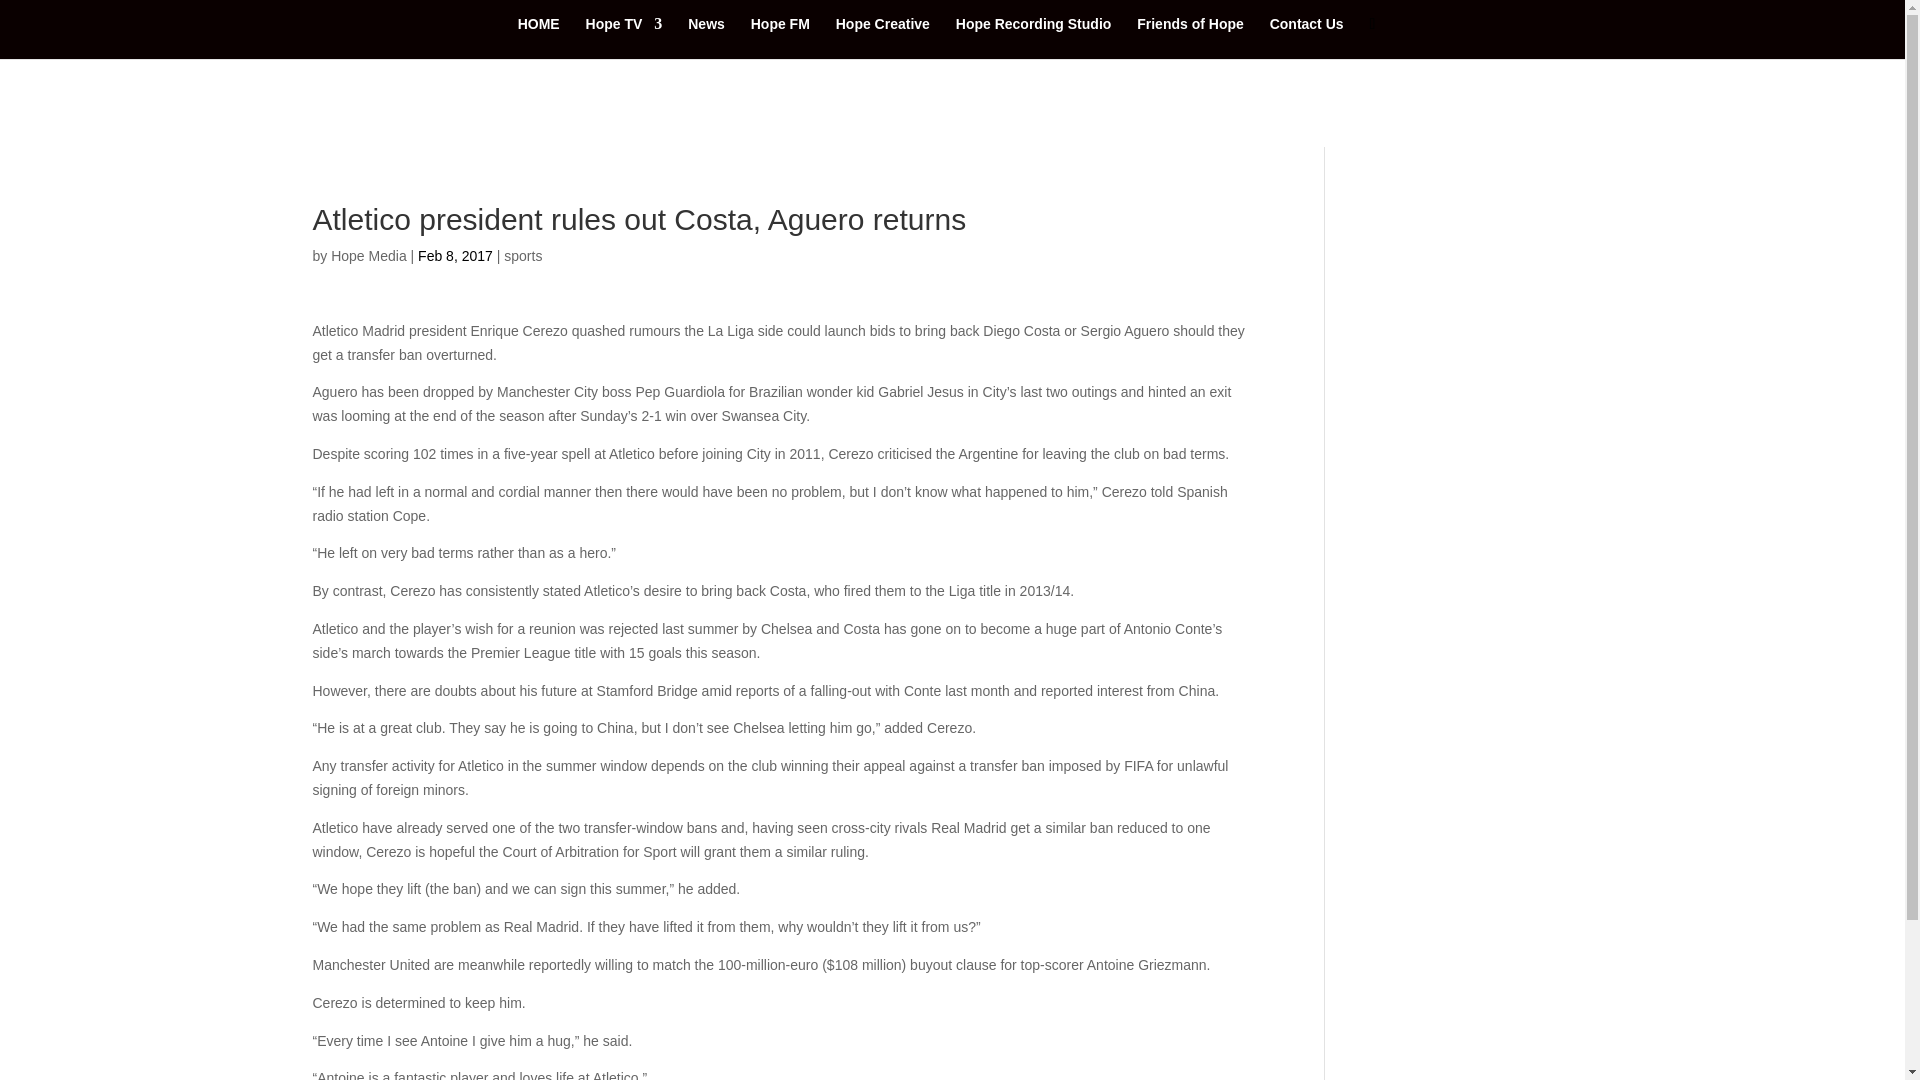 This screenshot has width=1920, height=1080. Describe the element at coordinates (1190, 38) in the screenshot. I see `Friends of Hope` at that location.